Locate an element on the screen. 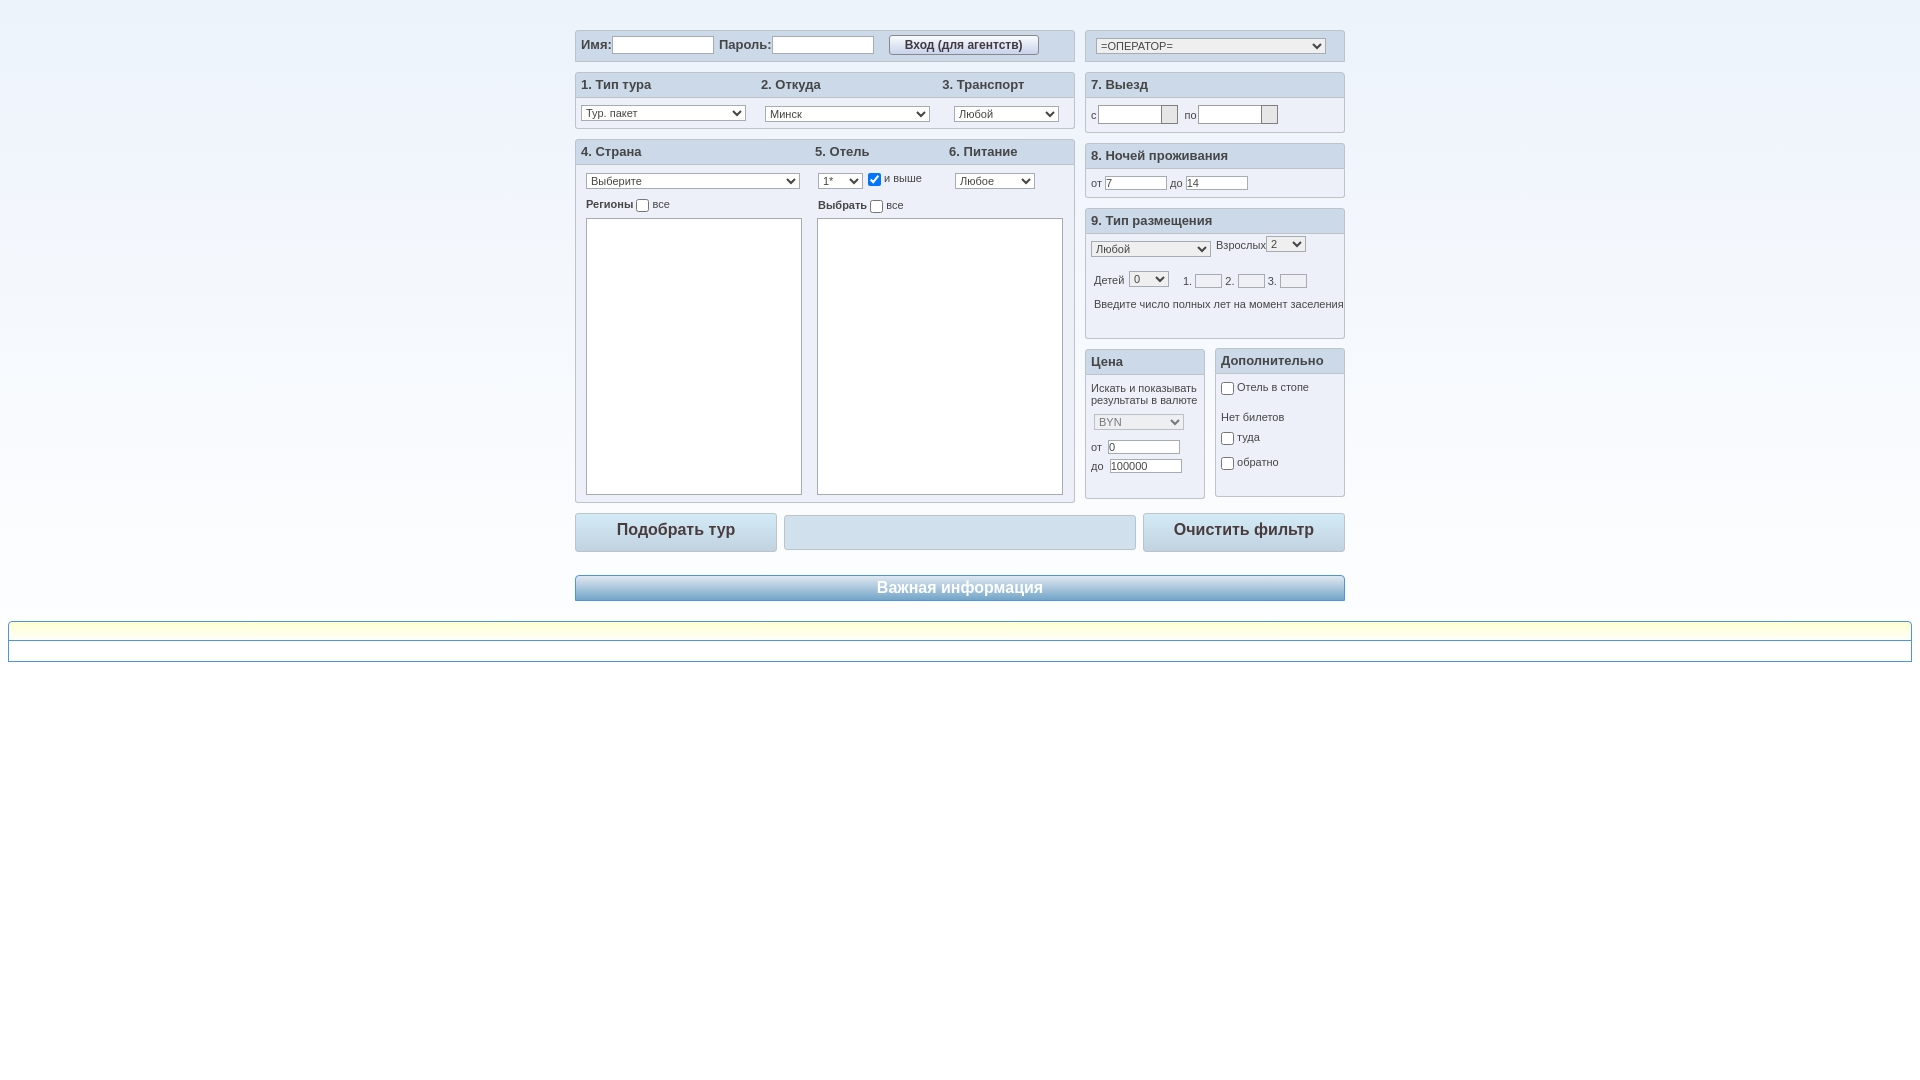  on is located at coordinates (642, 206).